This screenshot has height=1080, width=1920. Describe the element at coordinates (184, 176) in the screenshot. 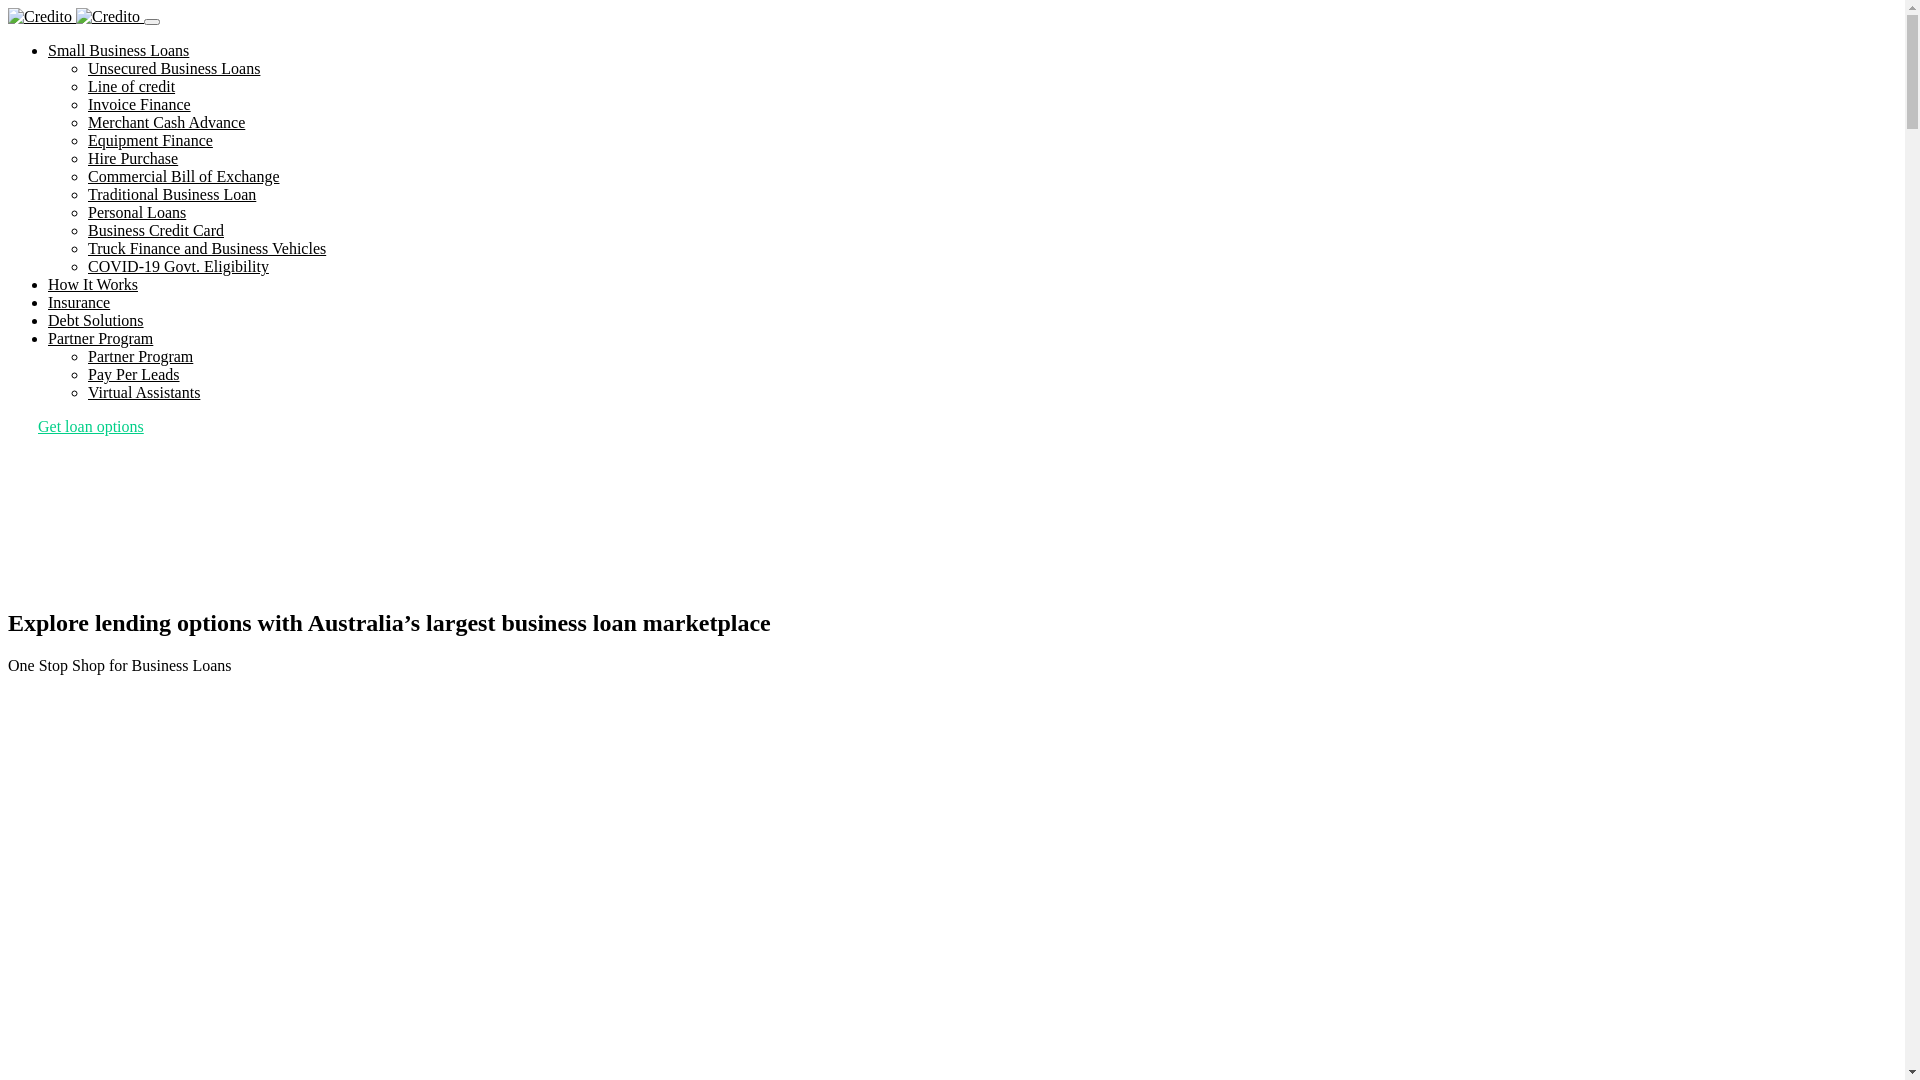

I see `Commercial Bill of Exchange` at that location.